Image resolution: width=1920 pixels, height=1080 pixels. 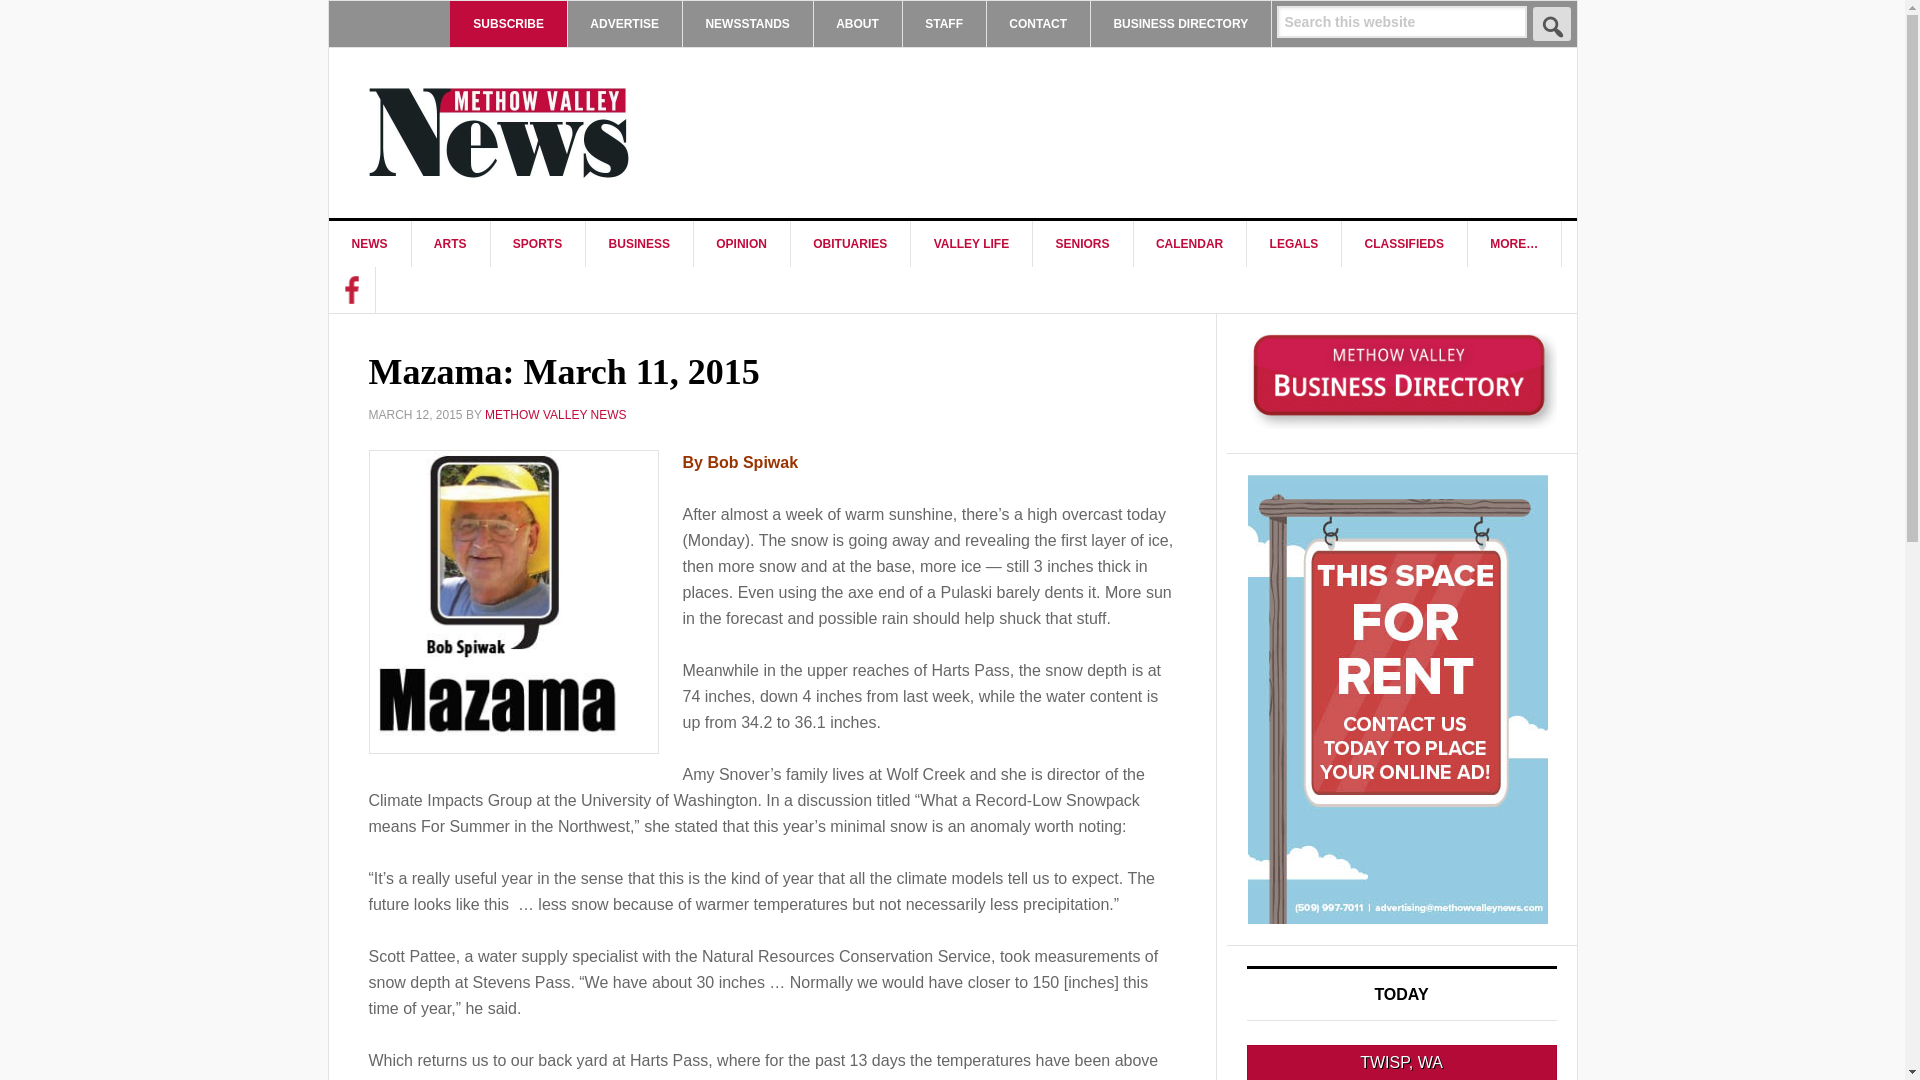 I want to click on ABOUT, so click(x=857, y=24).